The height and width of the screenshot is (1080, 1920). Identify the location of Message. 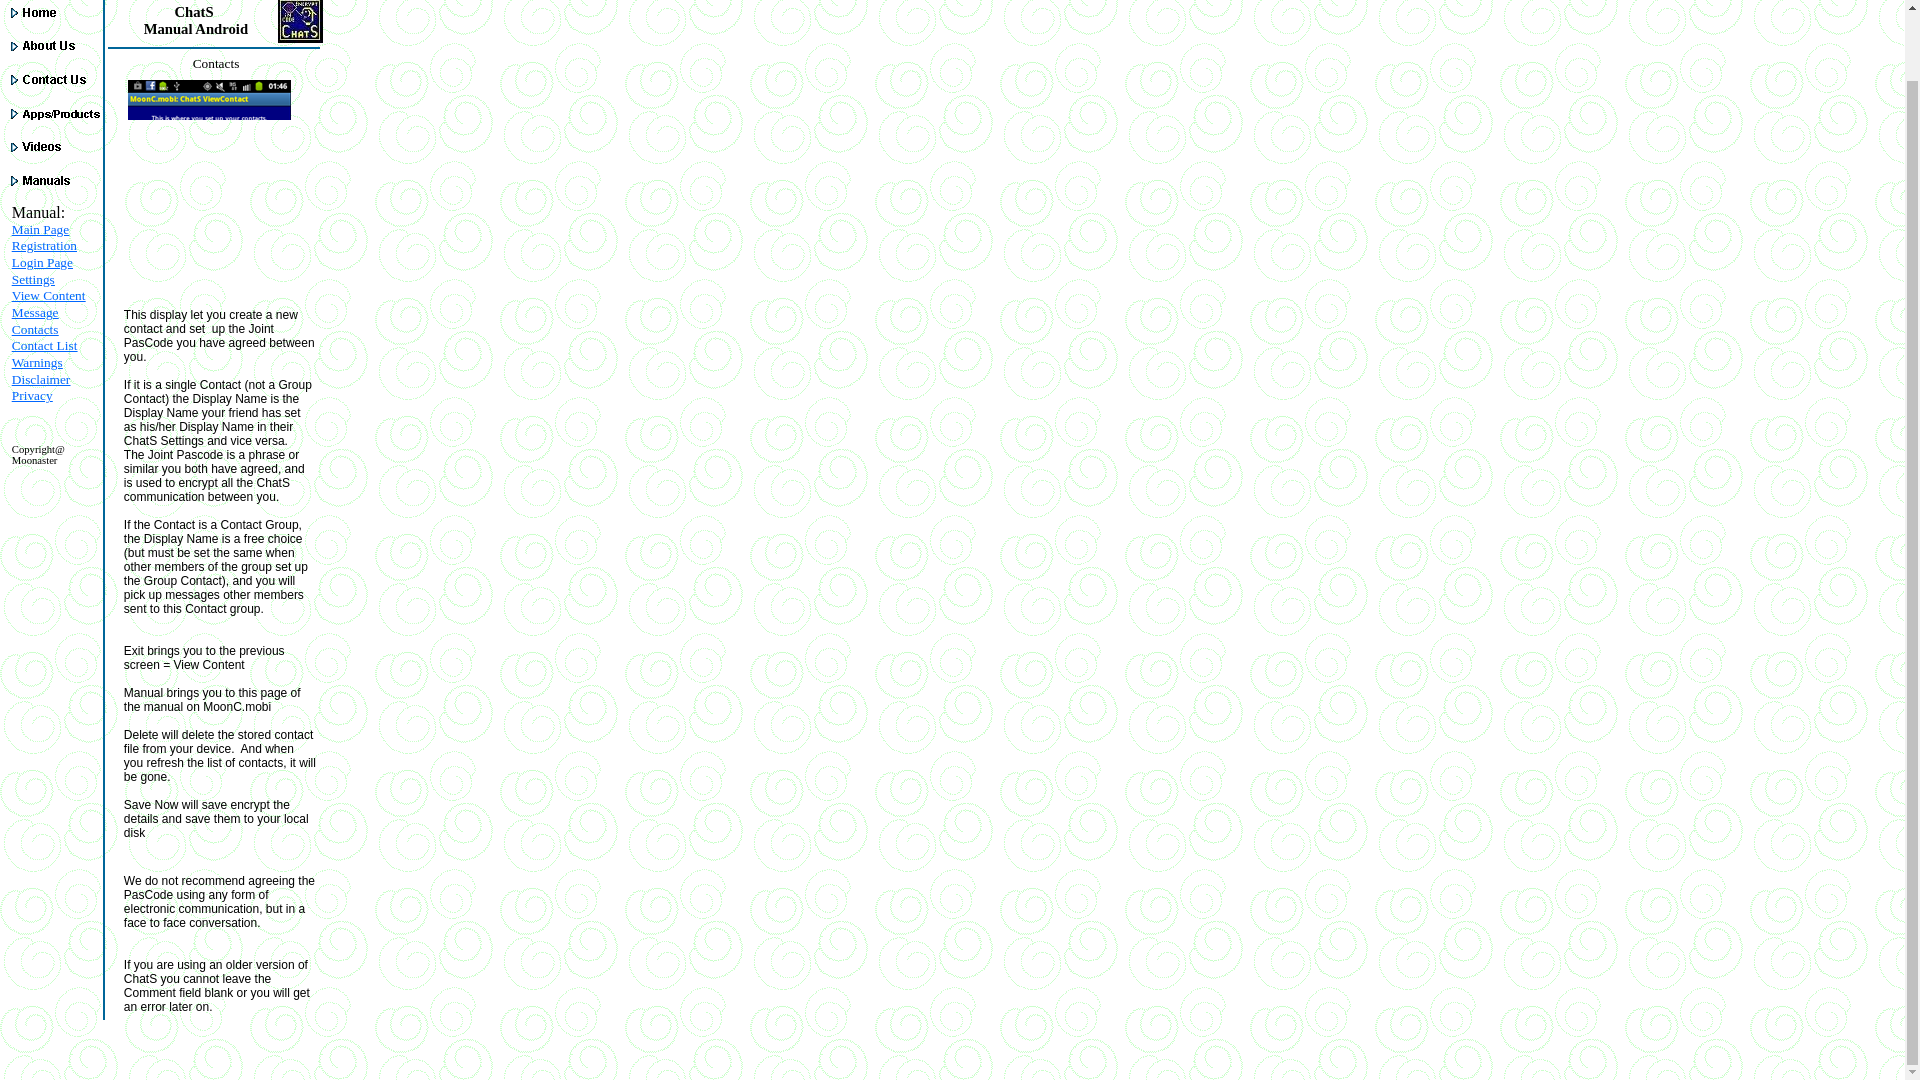
(35, 312).